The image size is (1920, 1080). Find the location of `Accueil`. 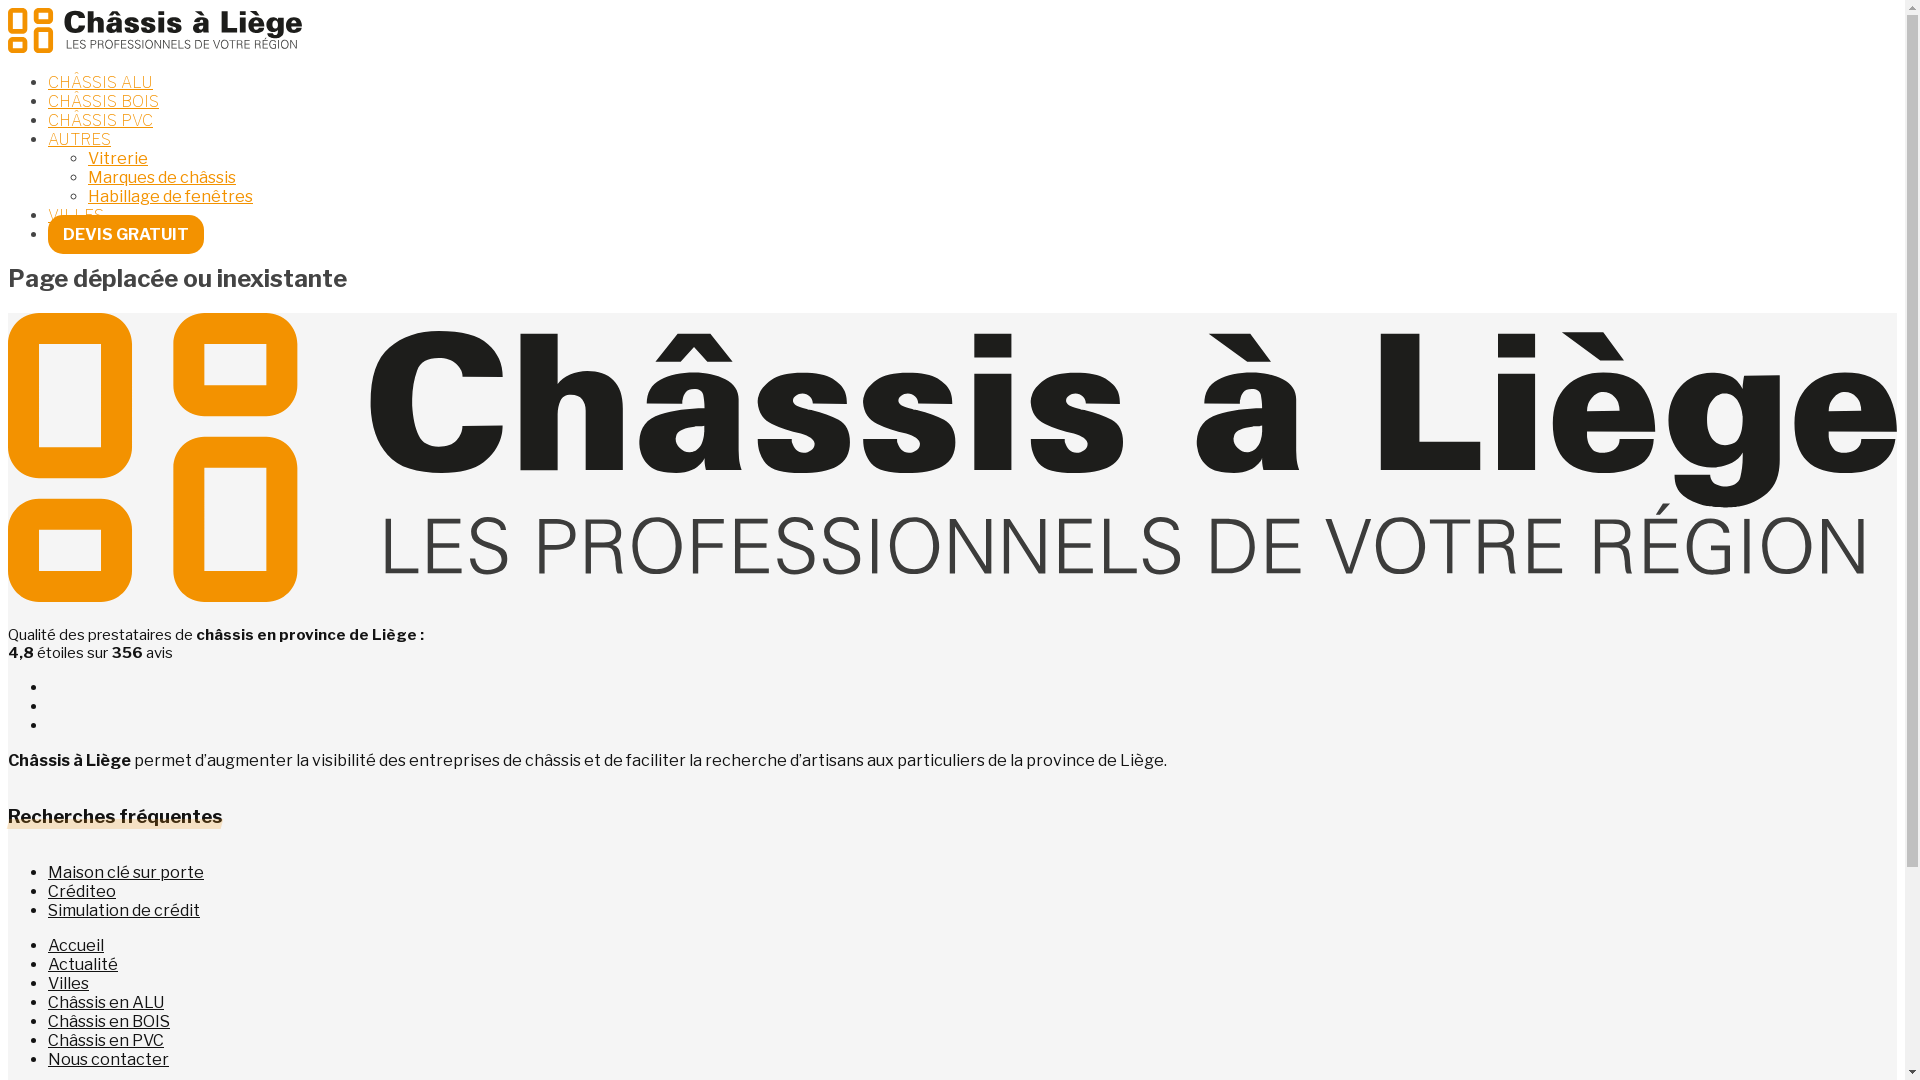

Accueil is located at coordinates (76, 946).